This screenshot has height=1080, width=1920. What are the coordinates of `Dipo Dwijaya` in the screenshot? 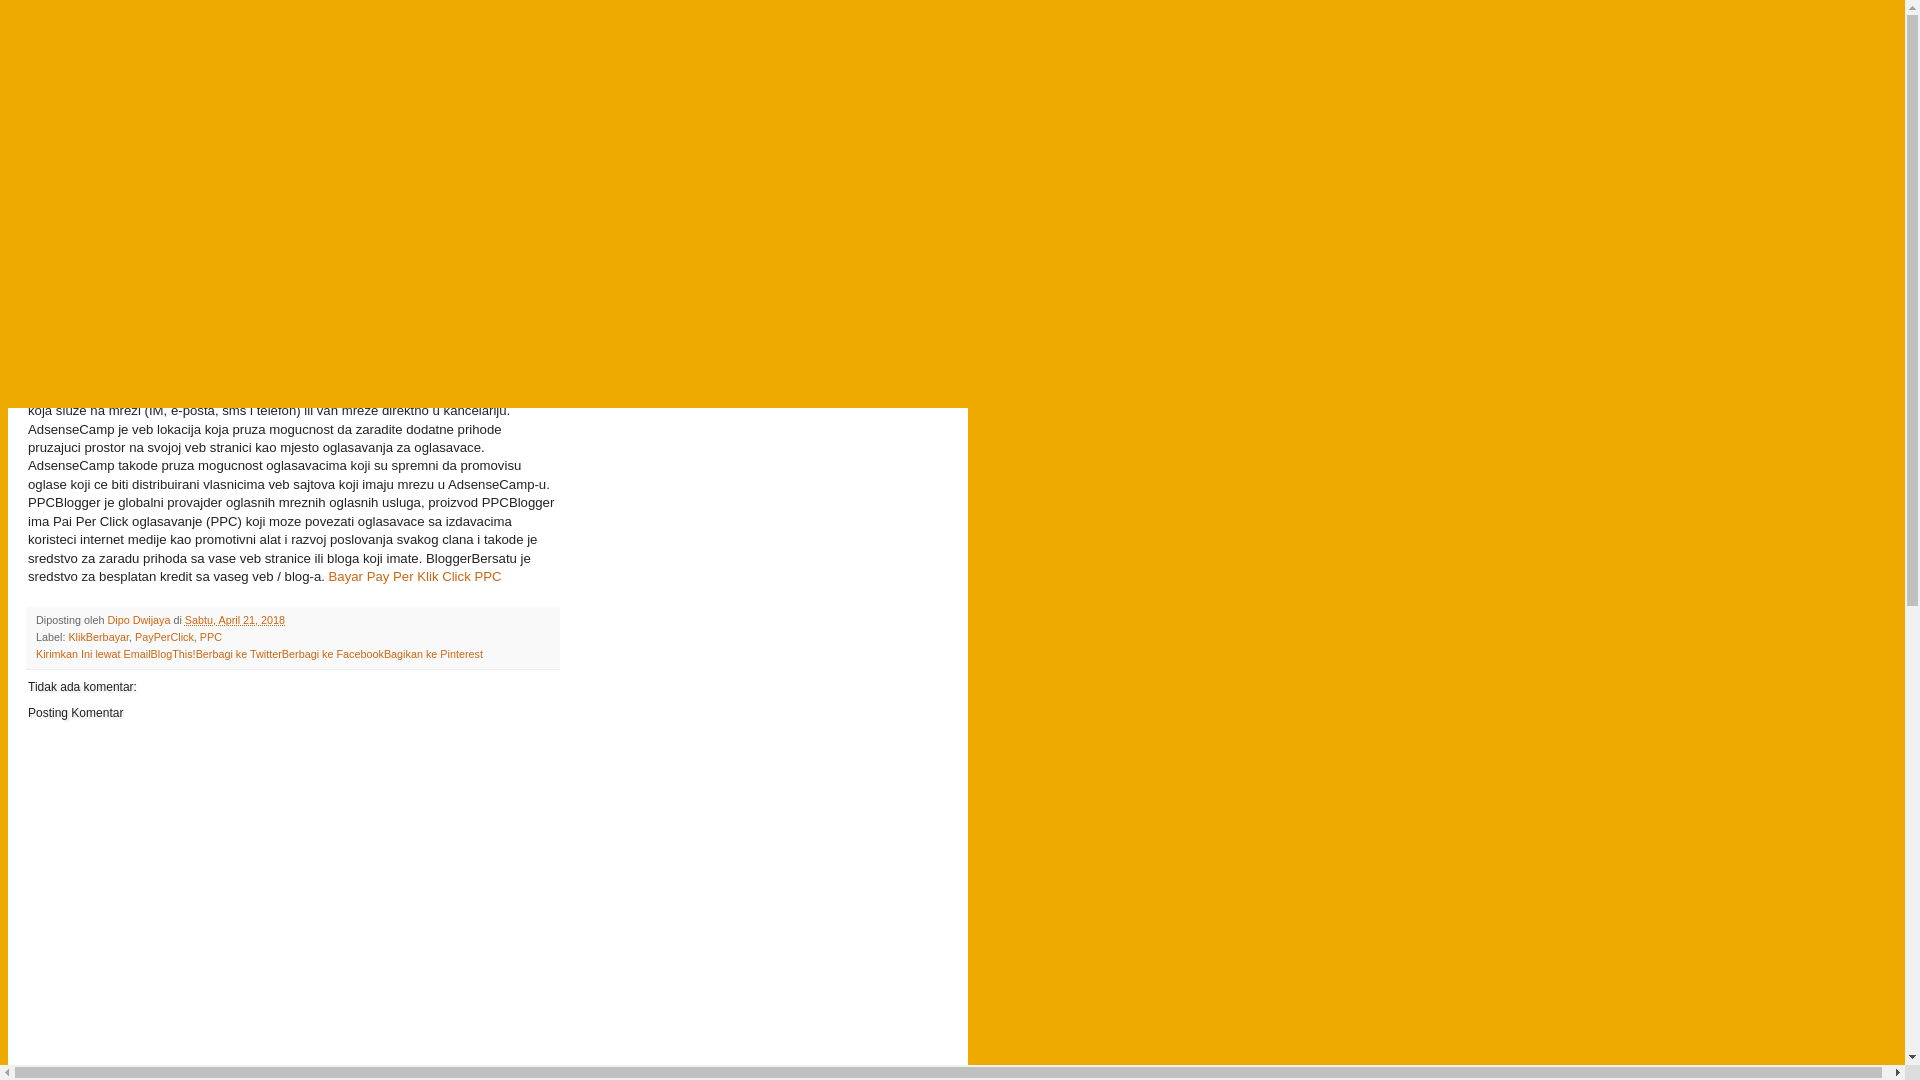 It's located at (140, 620).